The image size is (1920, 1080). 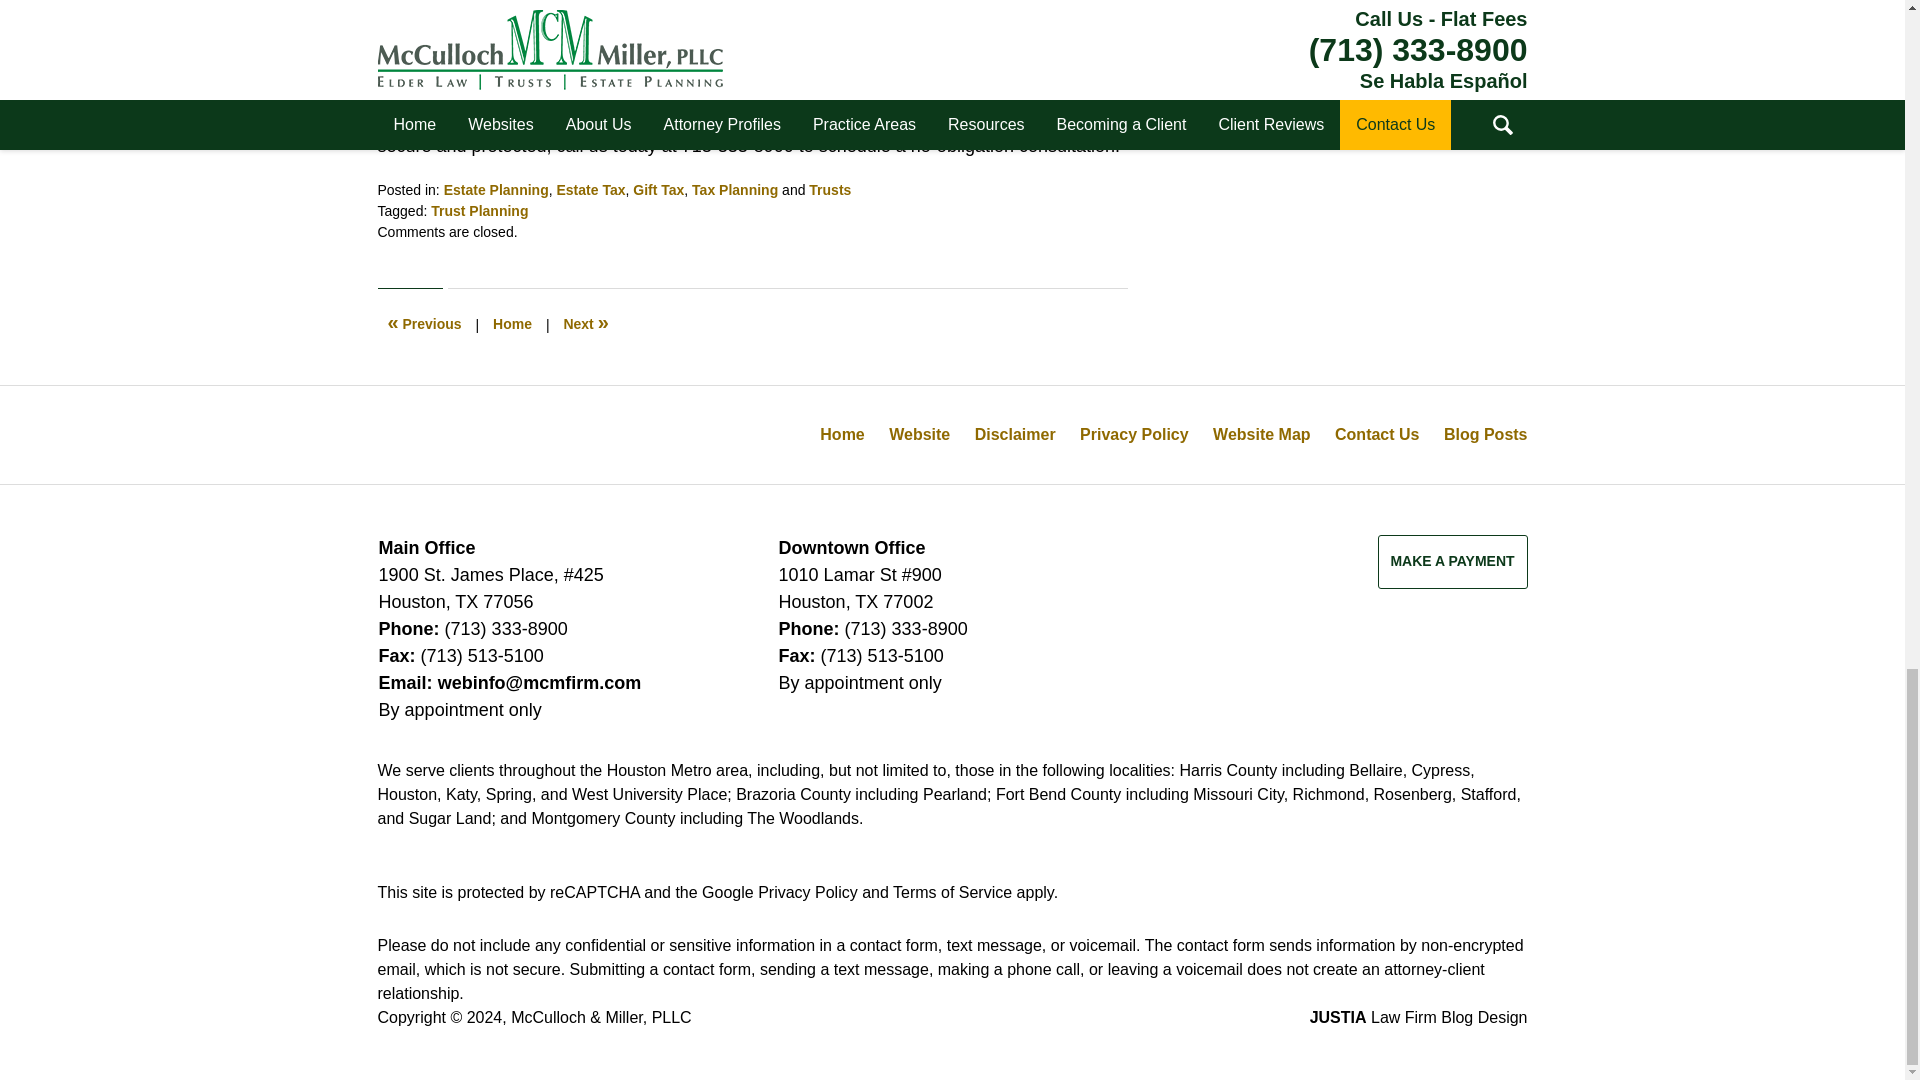 What do you see at coordinates (734, 190) in the screenshot?
I see `Tax Planning` at bounding box center [734, 190].